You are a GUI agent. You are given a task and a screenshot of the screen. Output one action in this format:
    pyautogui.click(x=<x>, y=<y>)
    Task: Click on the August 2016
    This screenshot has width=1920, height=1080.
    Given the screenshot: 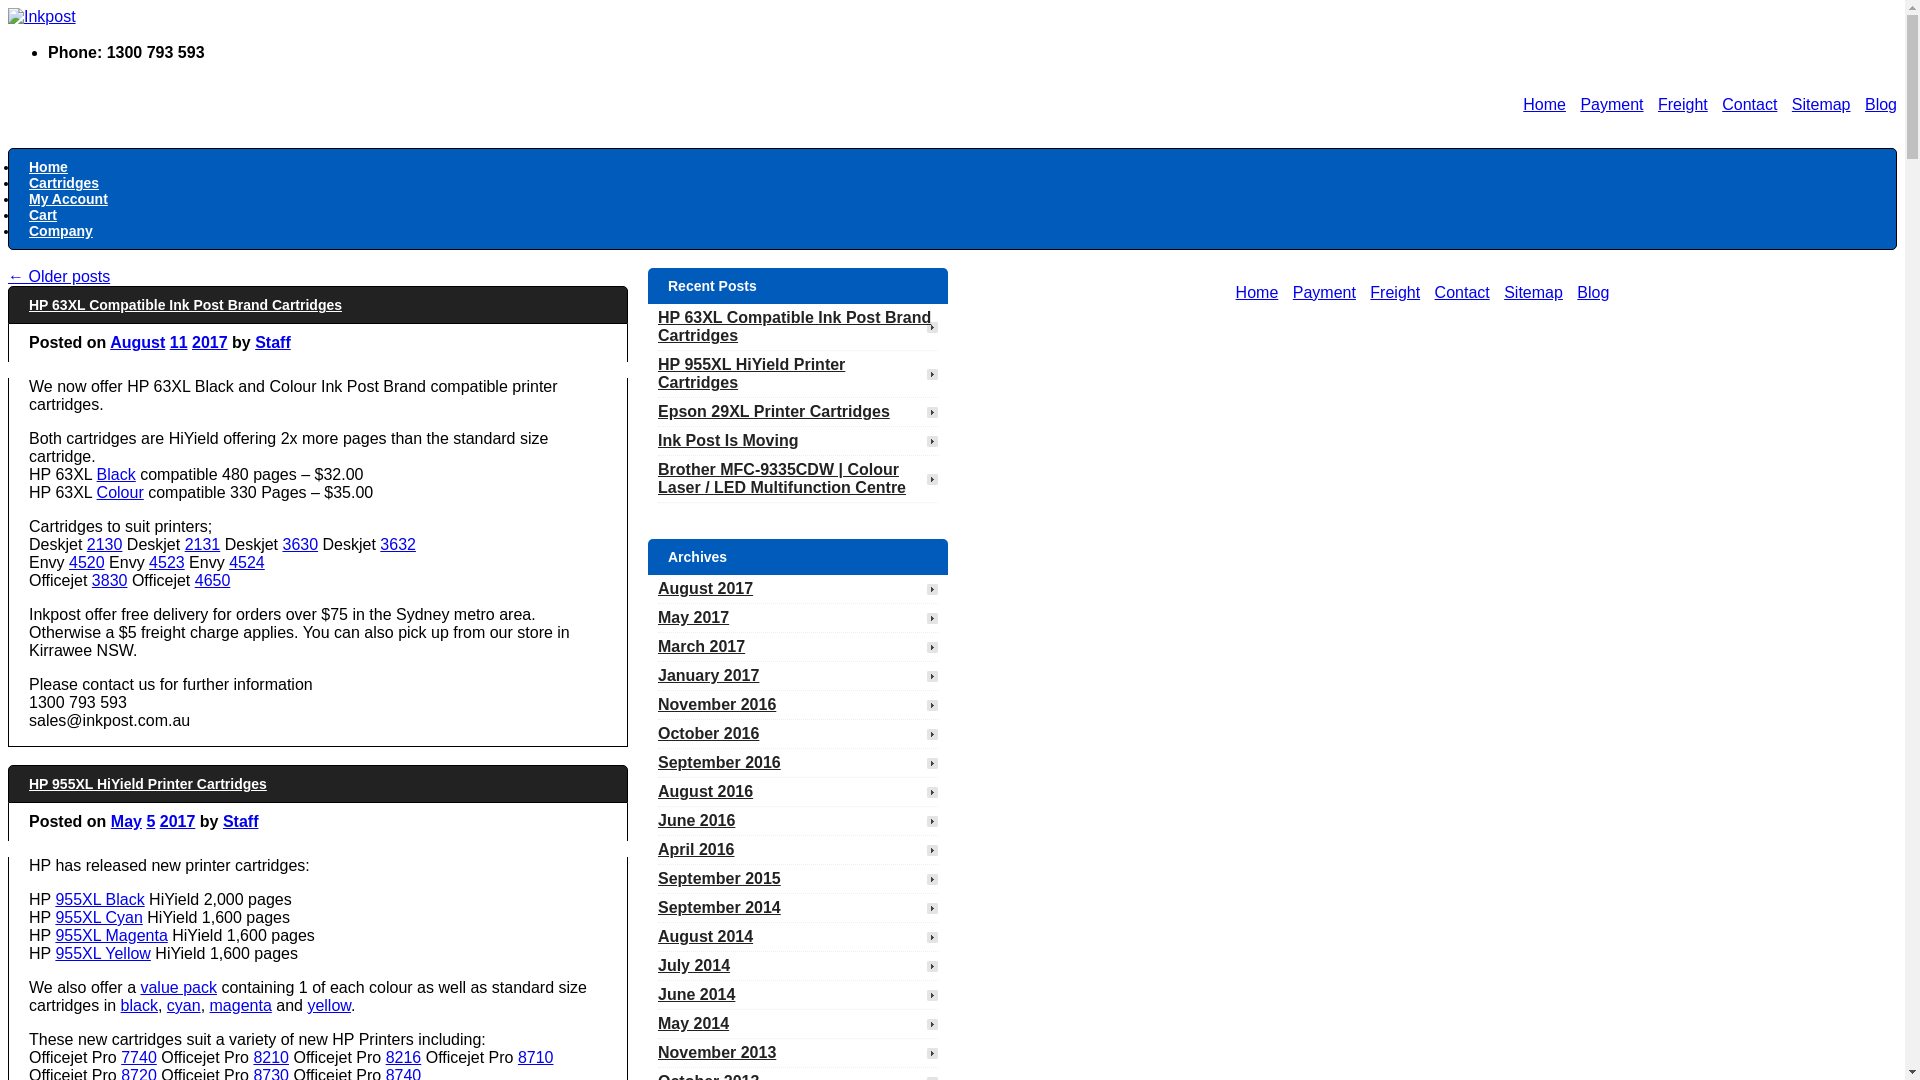 What is the action you would take?
    pyautogui.click(x=716, y=792)
    